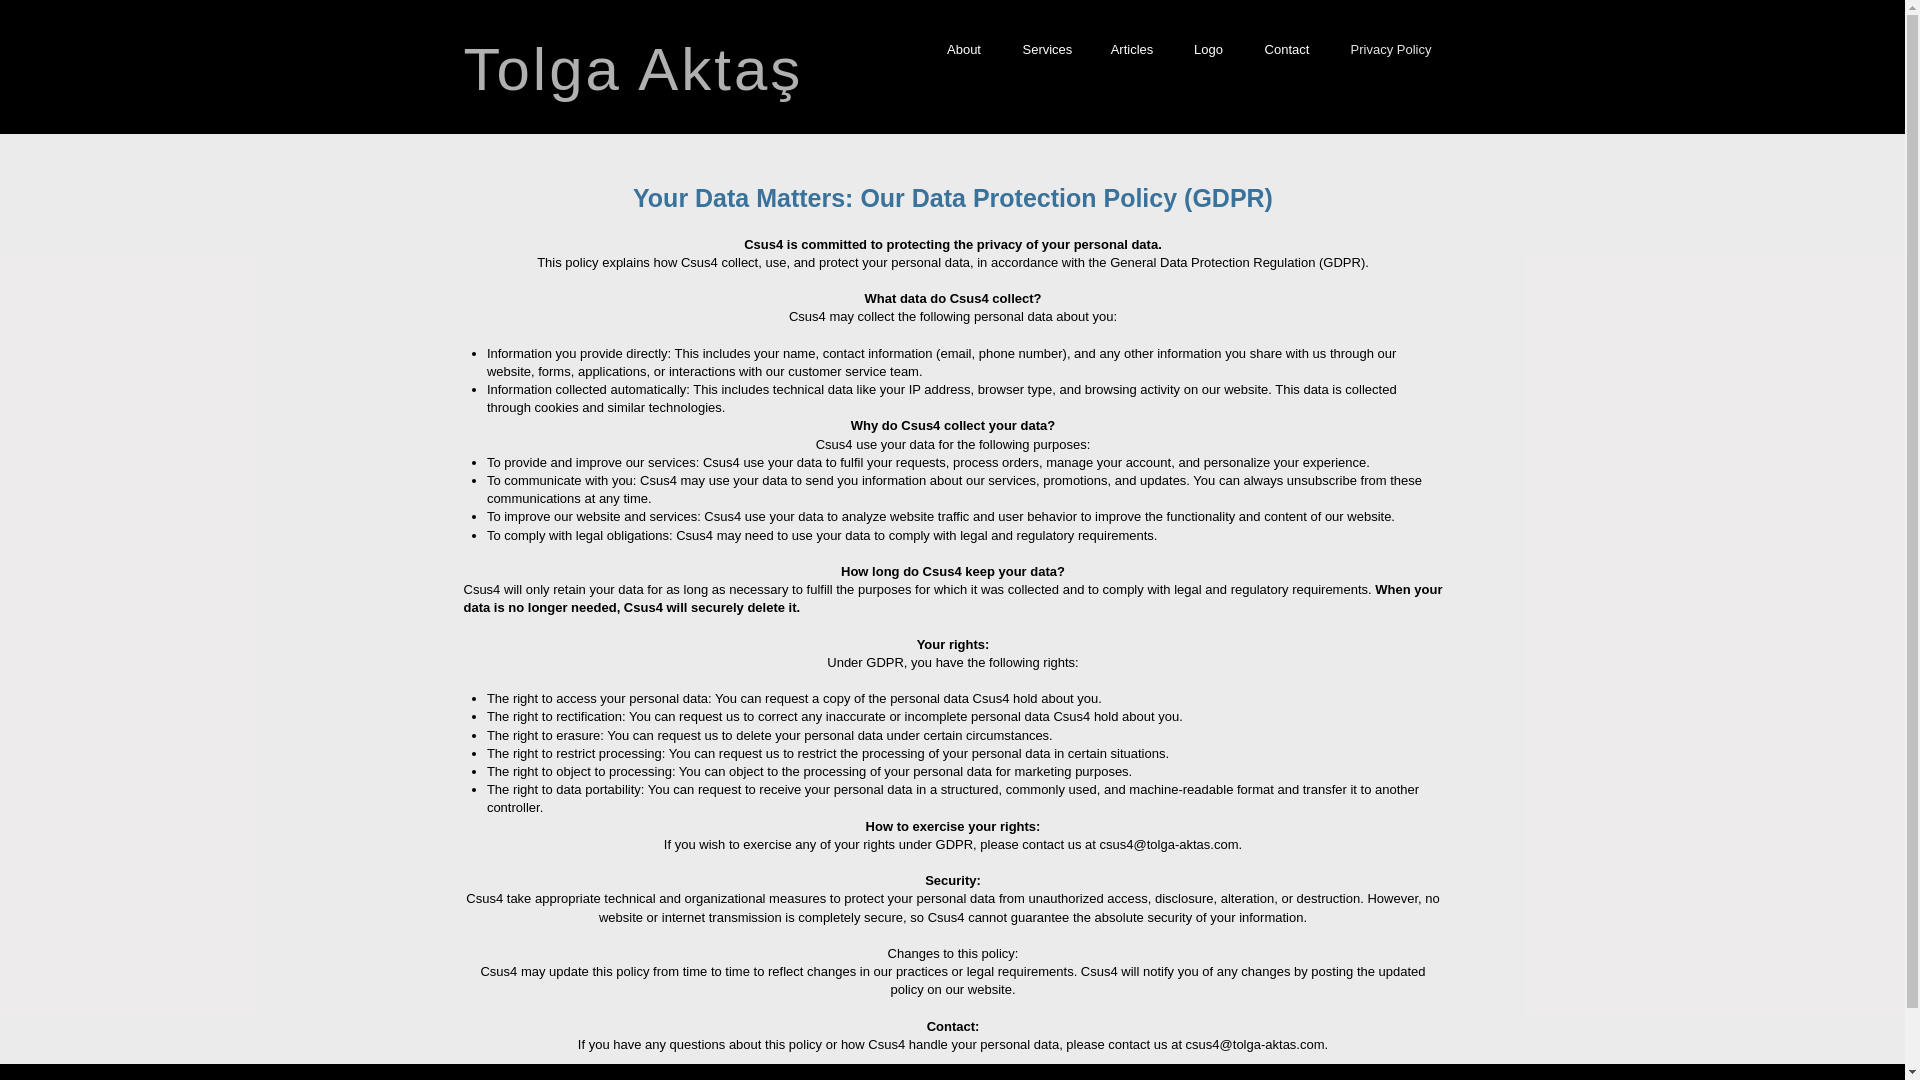 The height and width of the screenshot is (1080, 1920). Describe the element at coordinates (1287, 48) in the screenshot. I see `Contact` at that location.